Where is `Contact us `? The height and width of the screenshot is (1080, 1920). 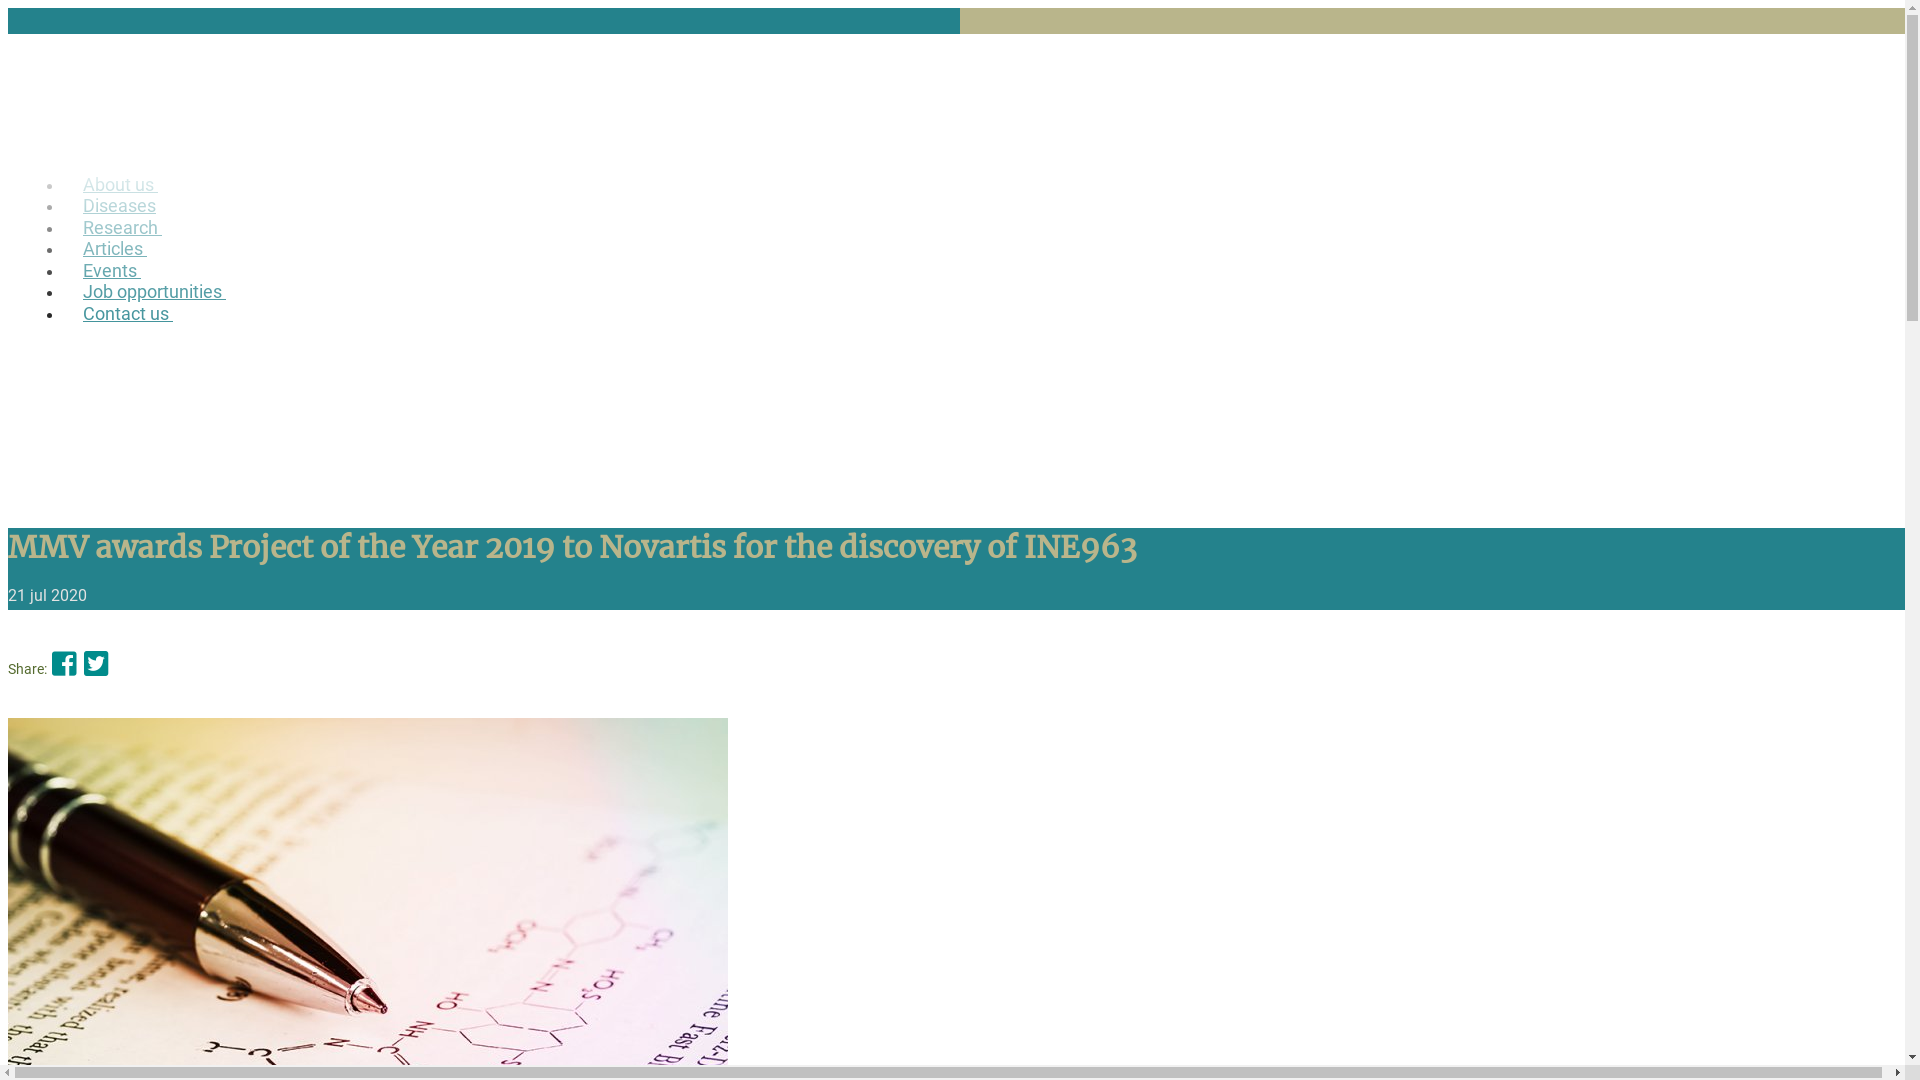
Contact us  is located at coordinates (980, 314).